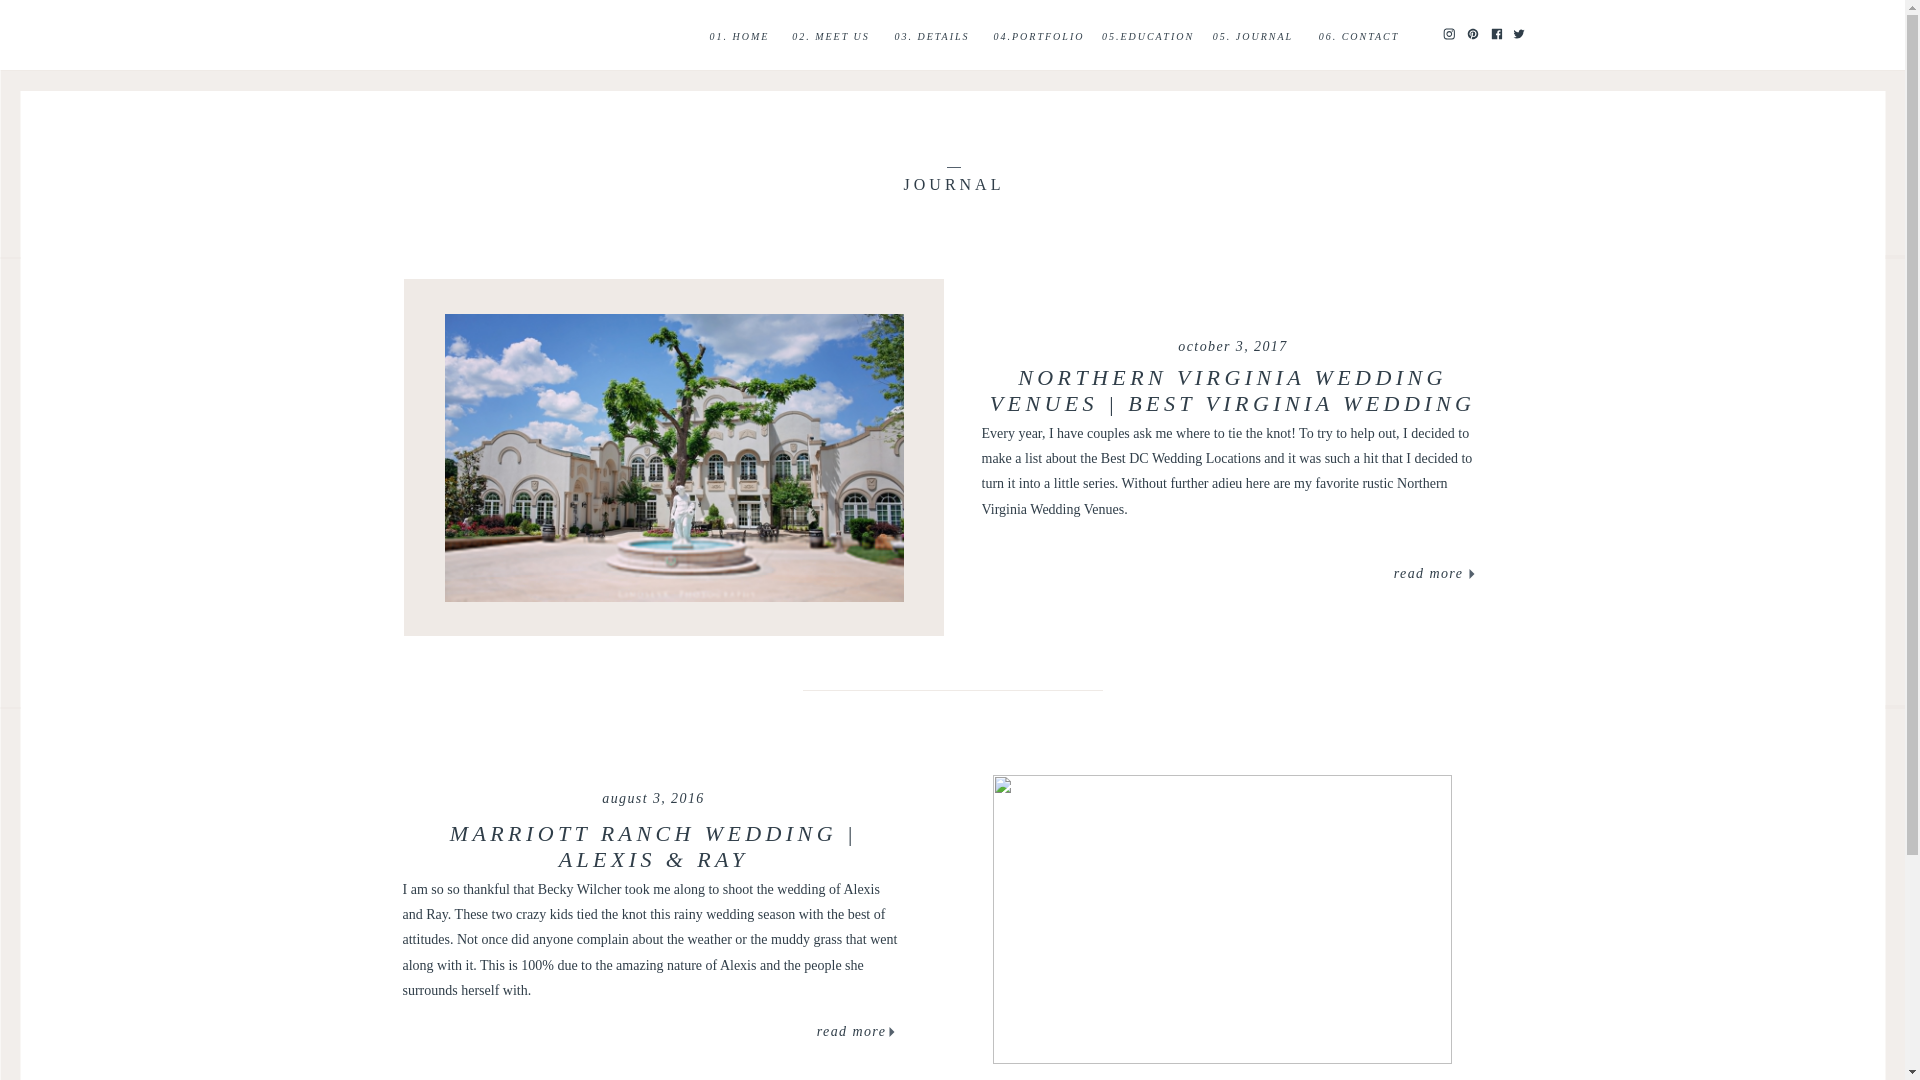  I want to click on Best DC Wedding Locations, so click(1180, 458).